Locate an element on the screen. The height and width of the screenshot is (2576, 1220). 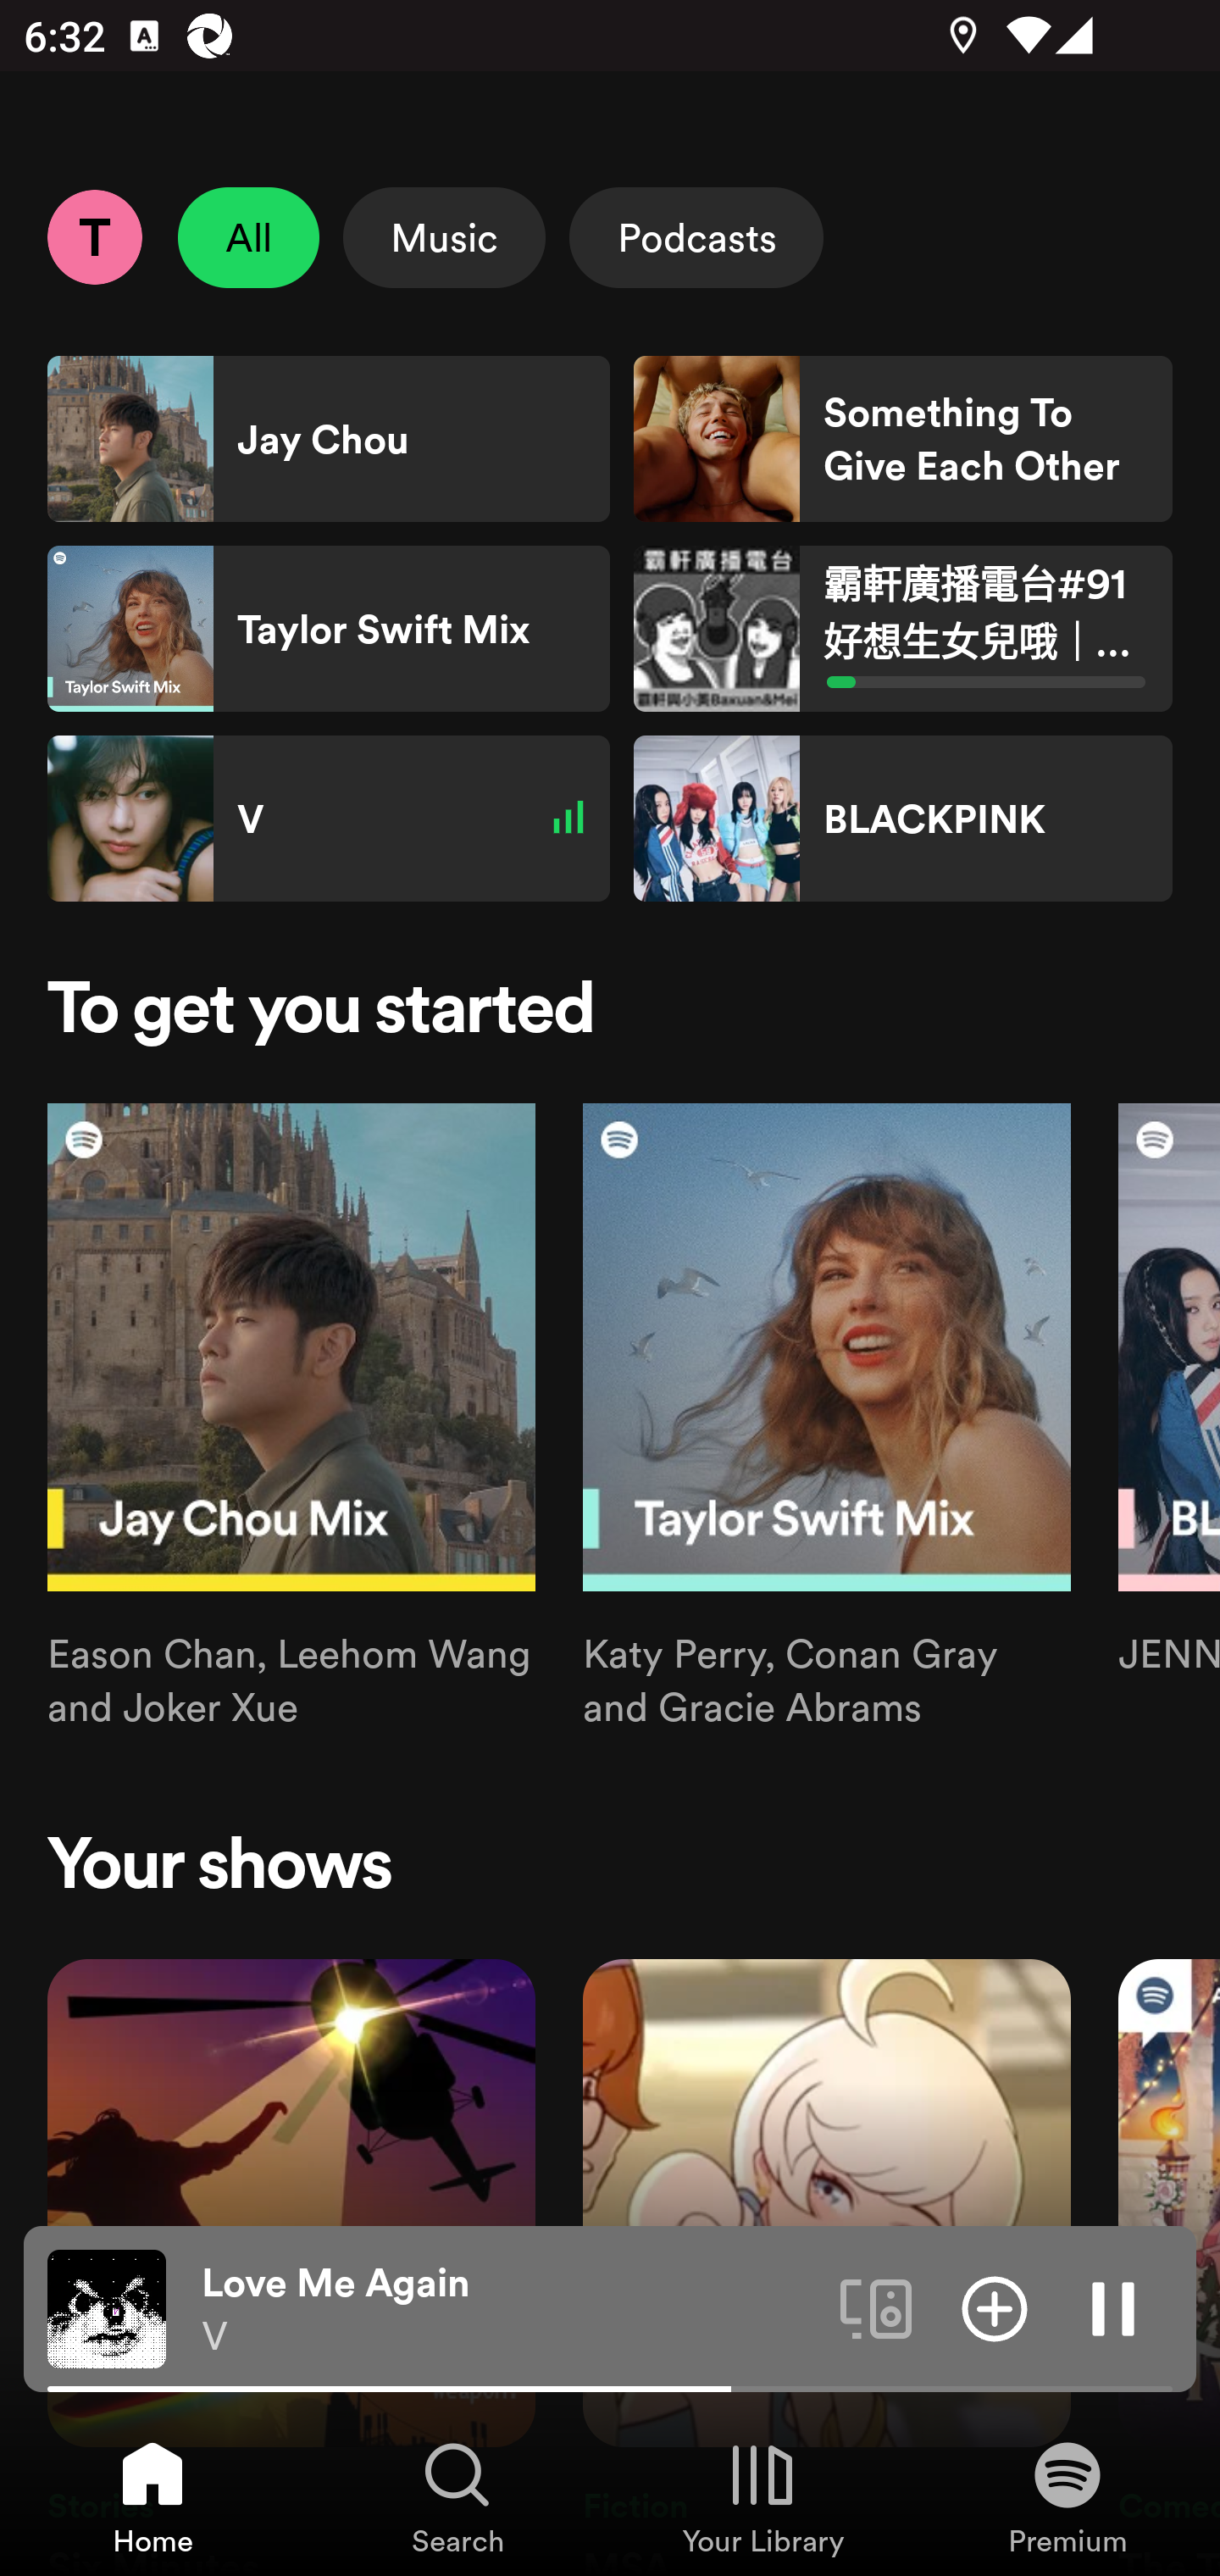
BLACKPINK Shortcut BLACKPINK is located at coordinates (902, 819).